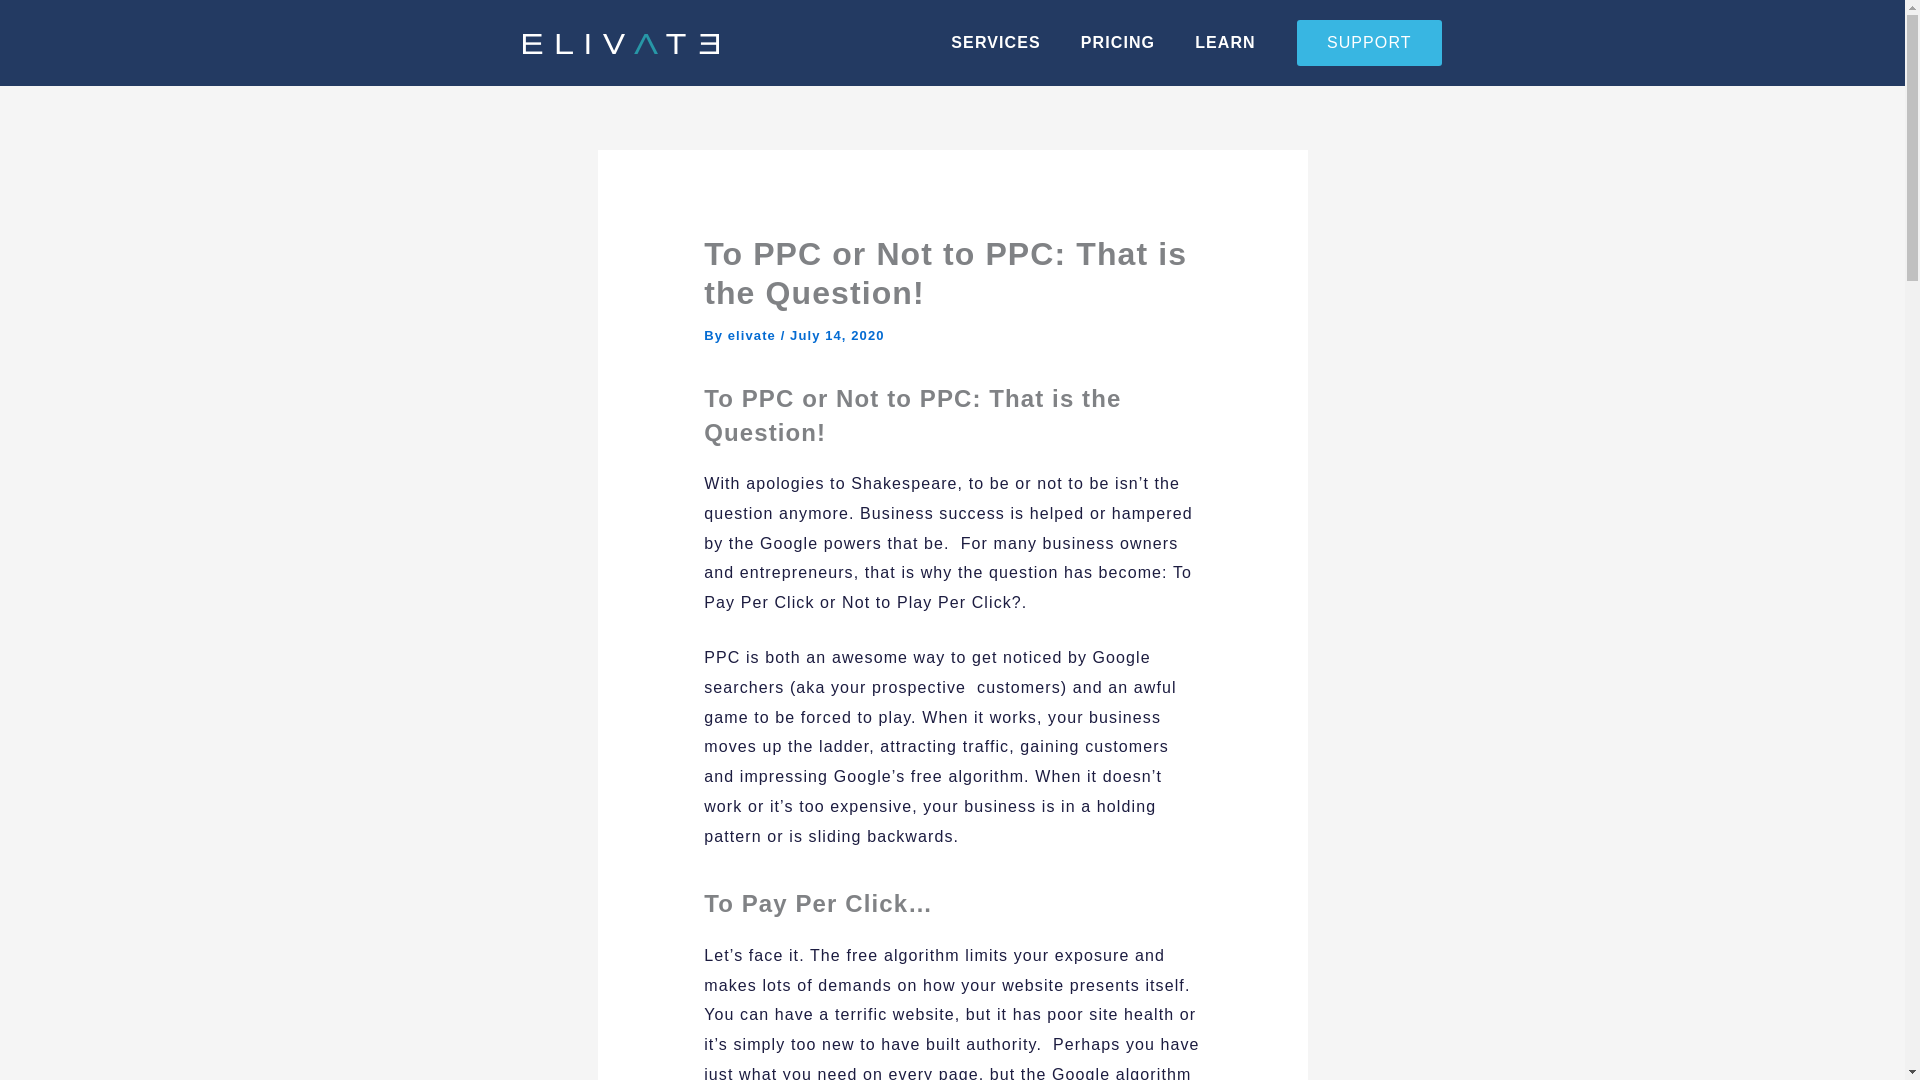 The height and width of the screenshot is (1080, 1920). Describe the element at coordinates (1226, 42) in the screenshot. I see `LEARN` at that location.